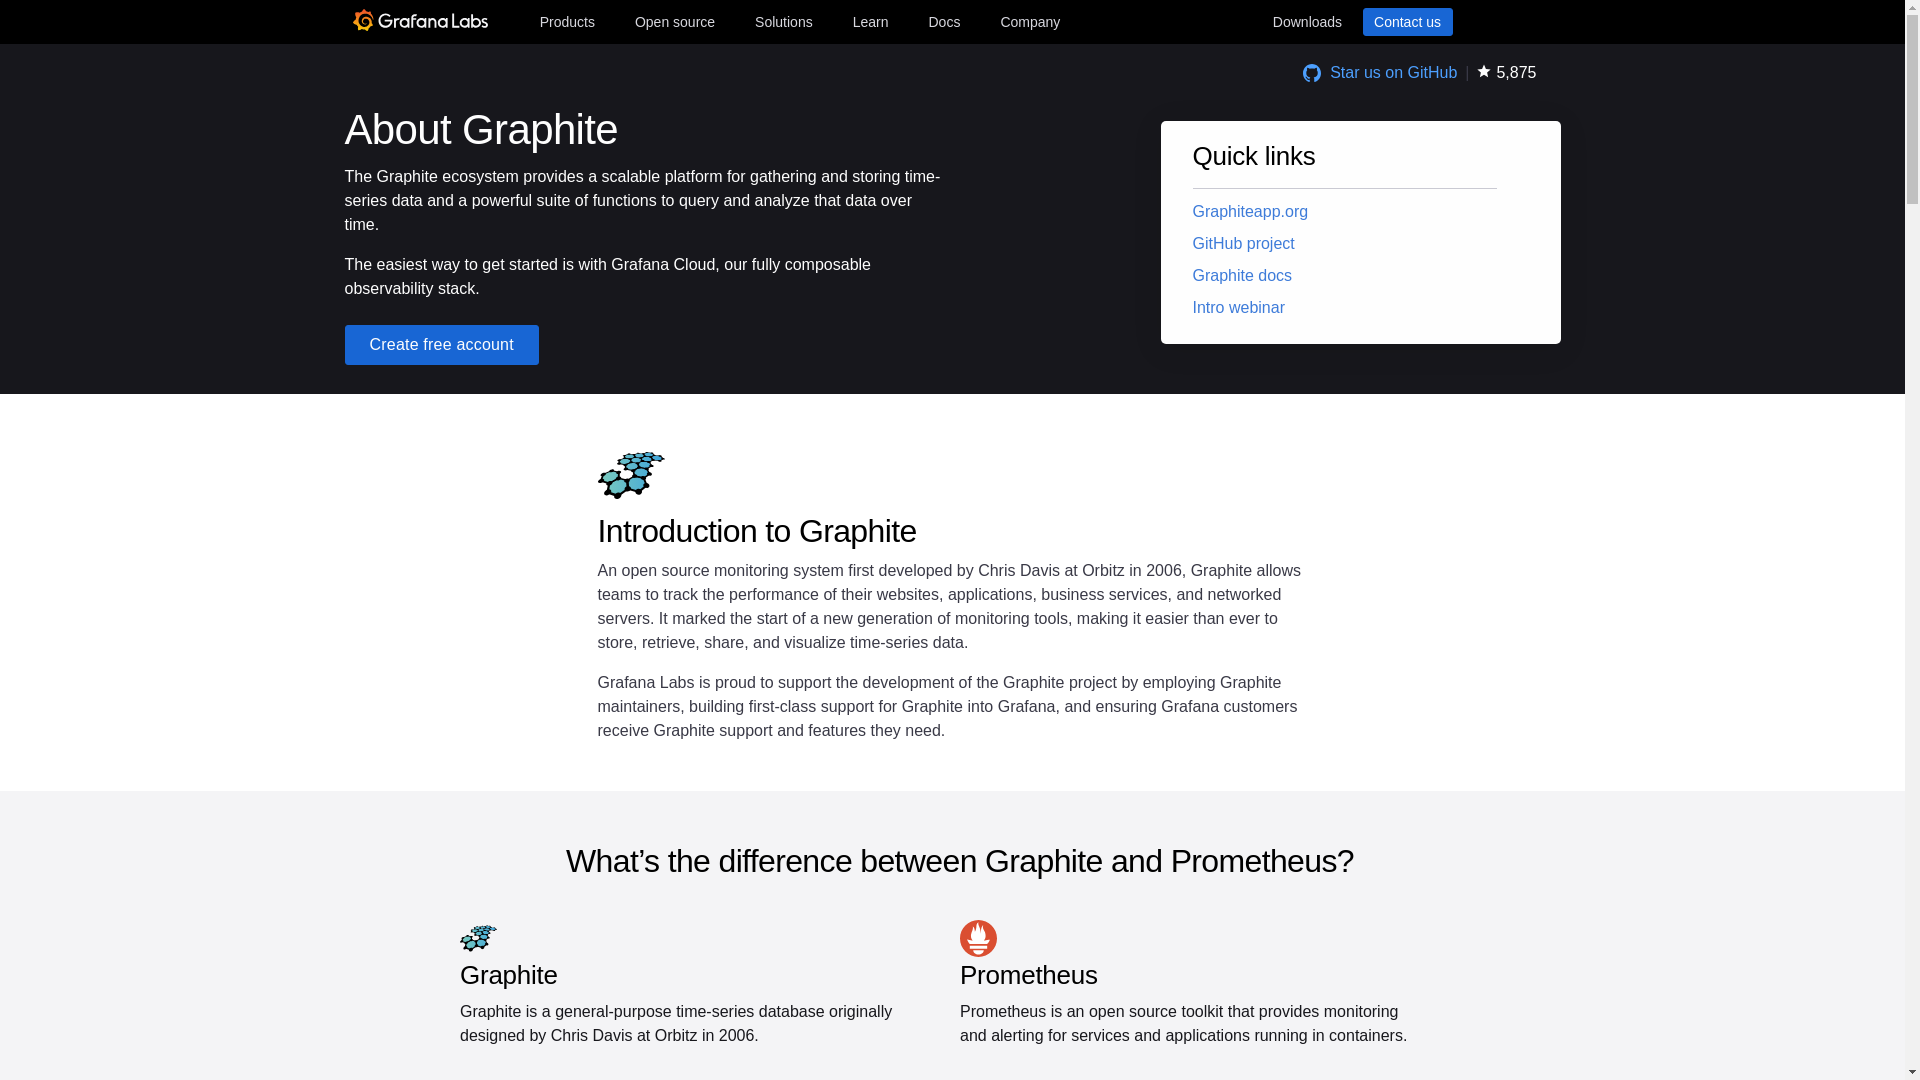 The height and width of the screenshot is (1080, 1920). What do you see at coordinates (1030, 21) in the screenshot?
I see `Company` at bounding box center [1030, 21].